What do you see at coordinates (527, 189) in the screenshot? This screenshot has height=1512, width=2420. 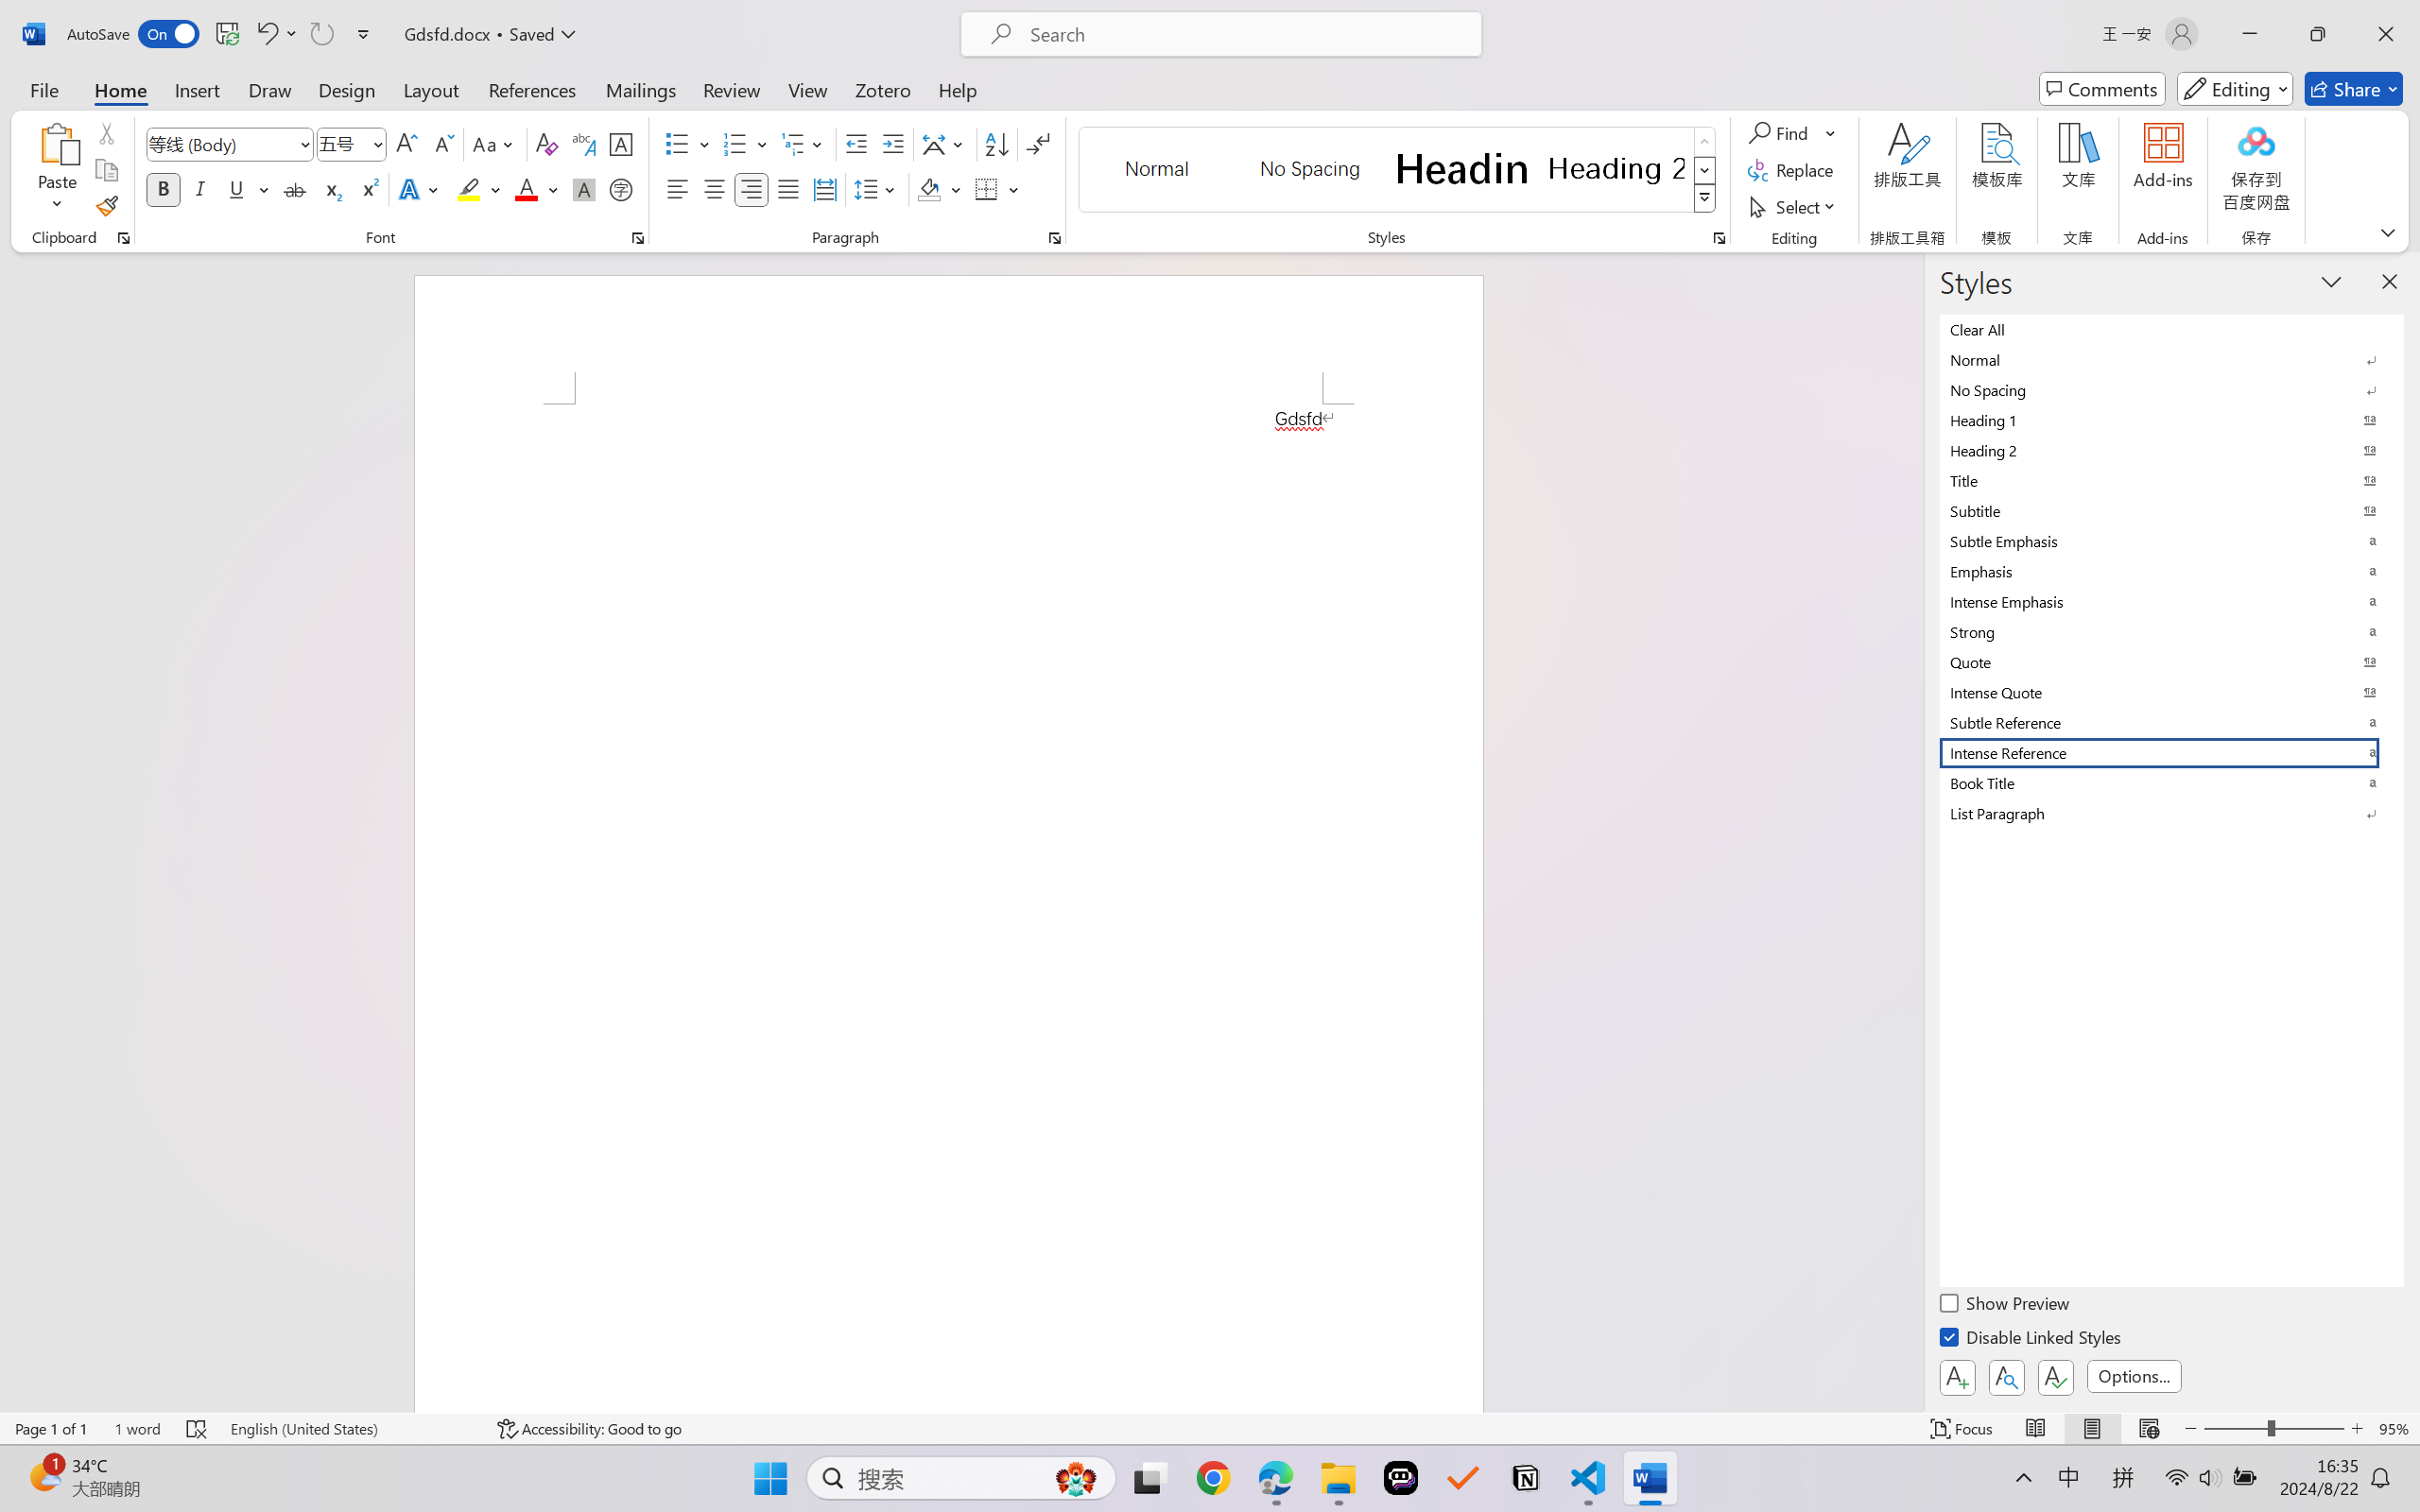 I see `Font Color Red` at bounding box center [527, 189].